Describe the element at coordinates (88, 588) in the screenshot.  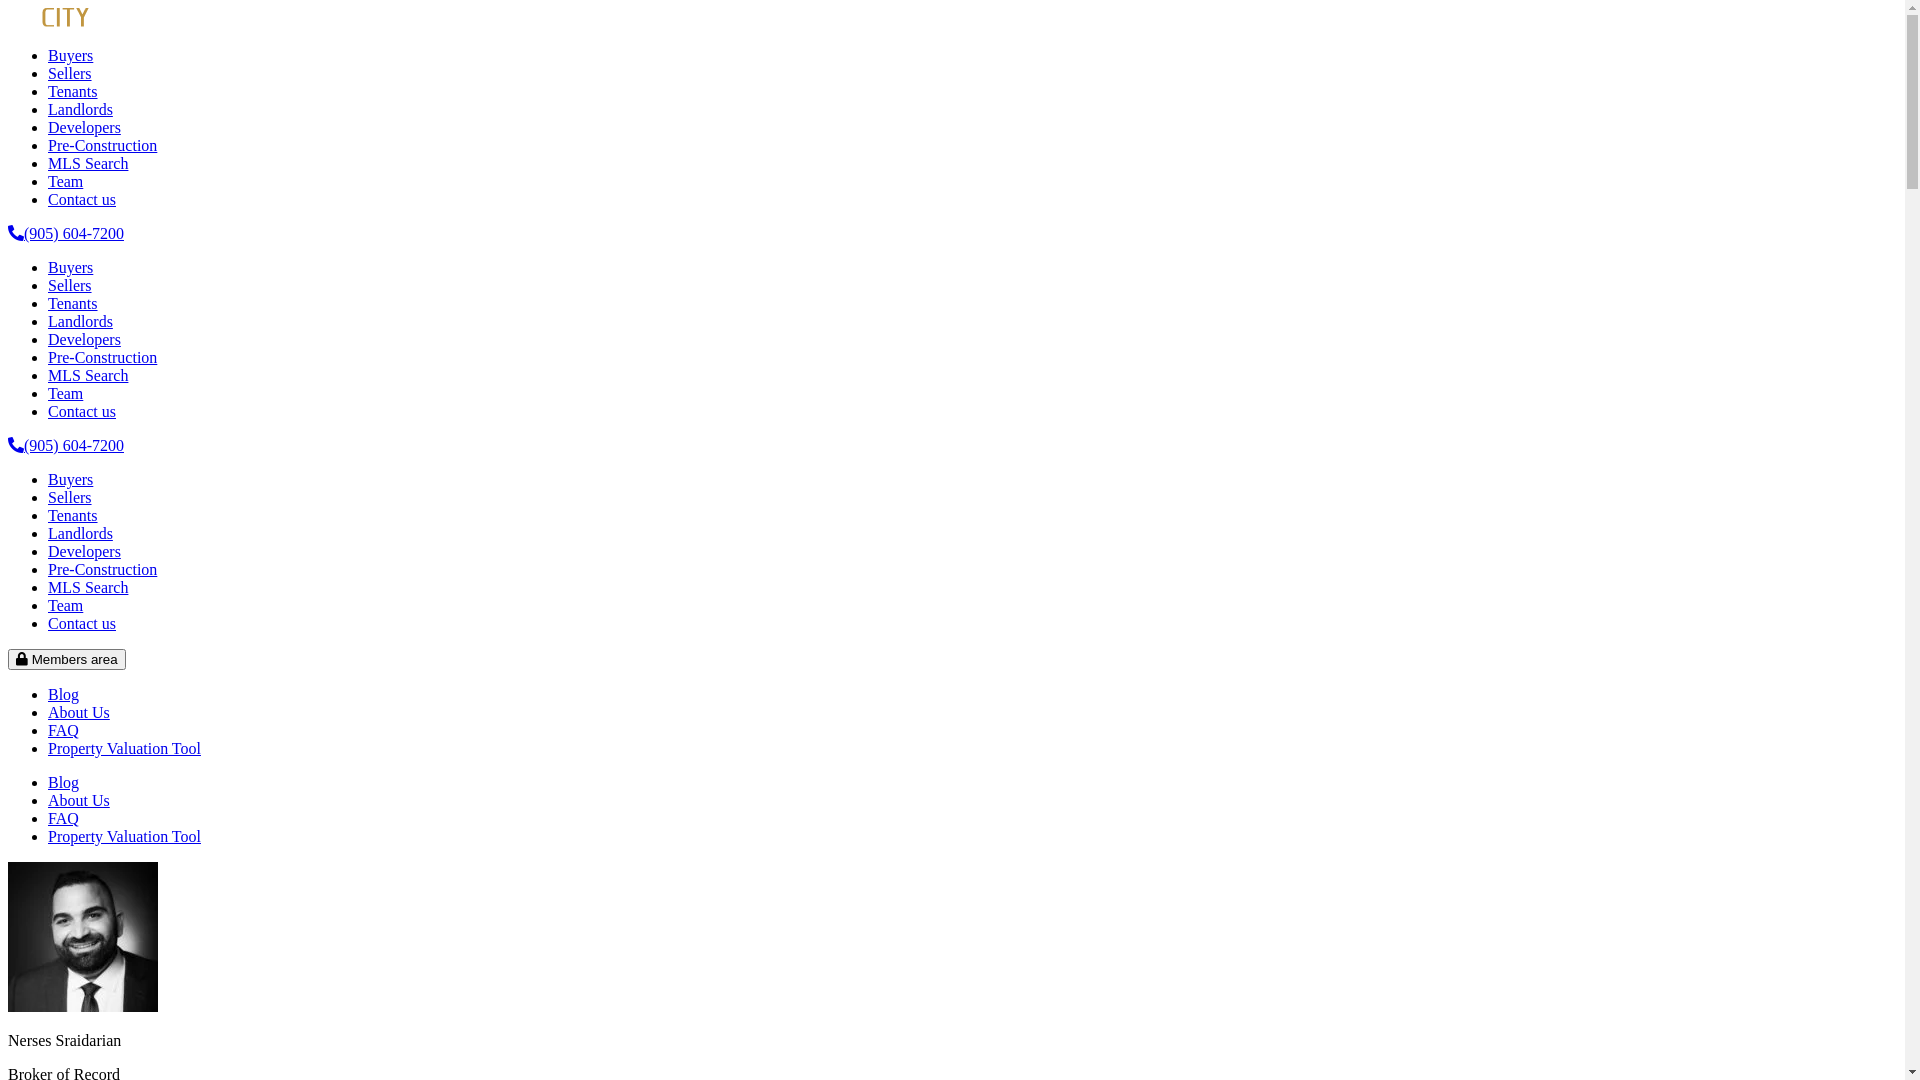
I see `MLS Search` at that location.